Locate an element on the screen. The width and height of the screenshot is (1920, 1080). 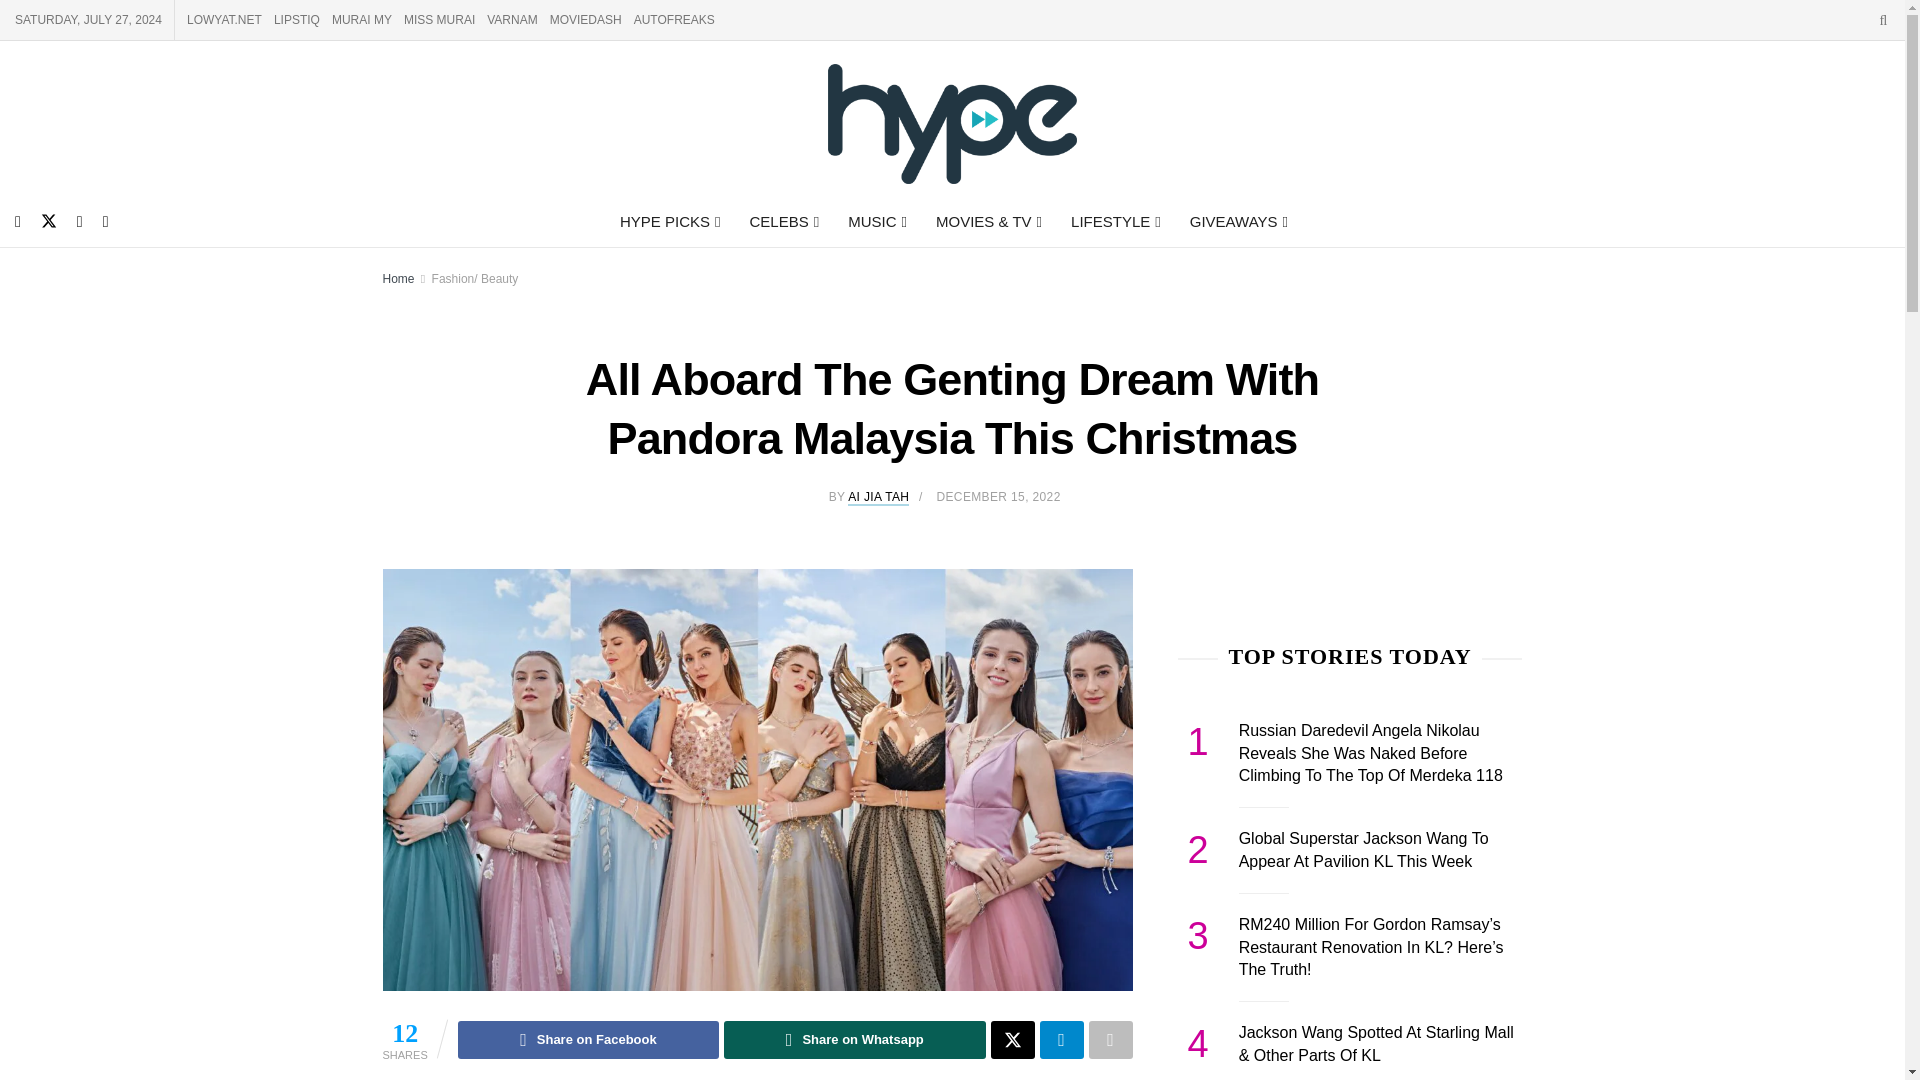
LIFESTYLE is located at coordinates (1114, 222).